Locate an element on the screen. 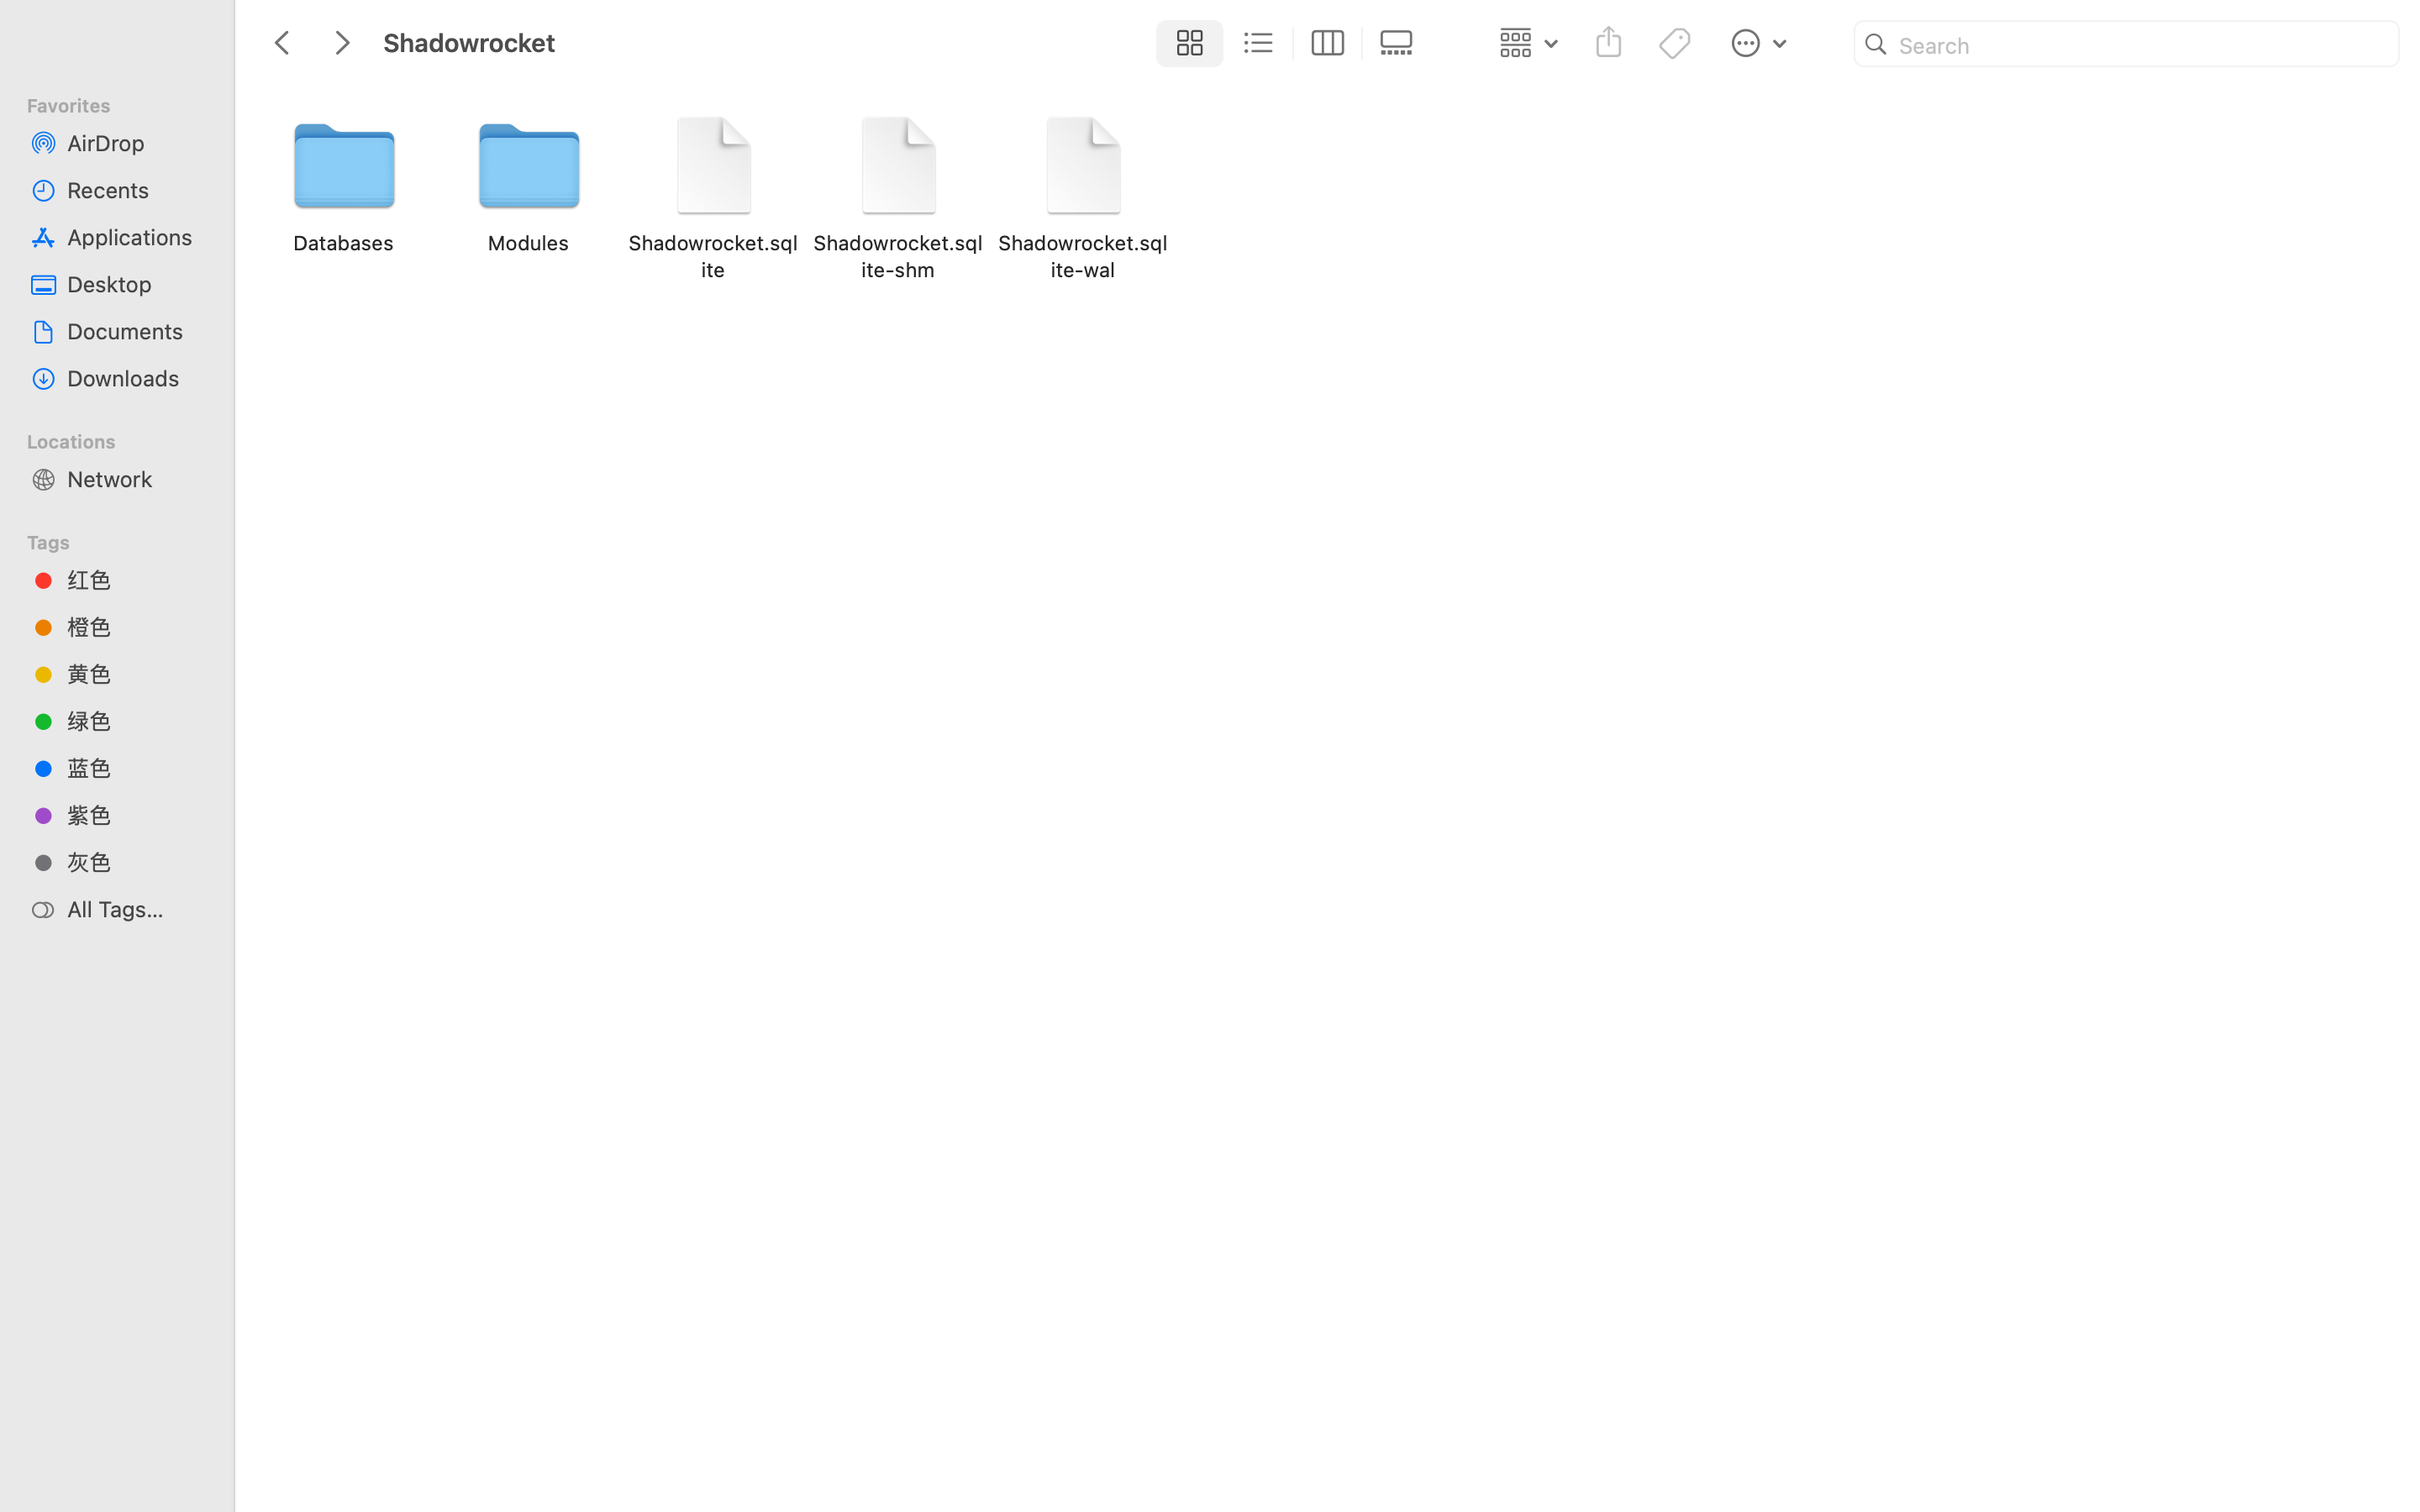  Favorites is located at coordinates (127, 103).